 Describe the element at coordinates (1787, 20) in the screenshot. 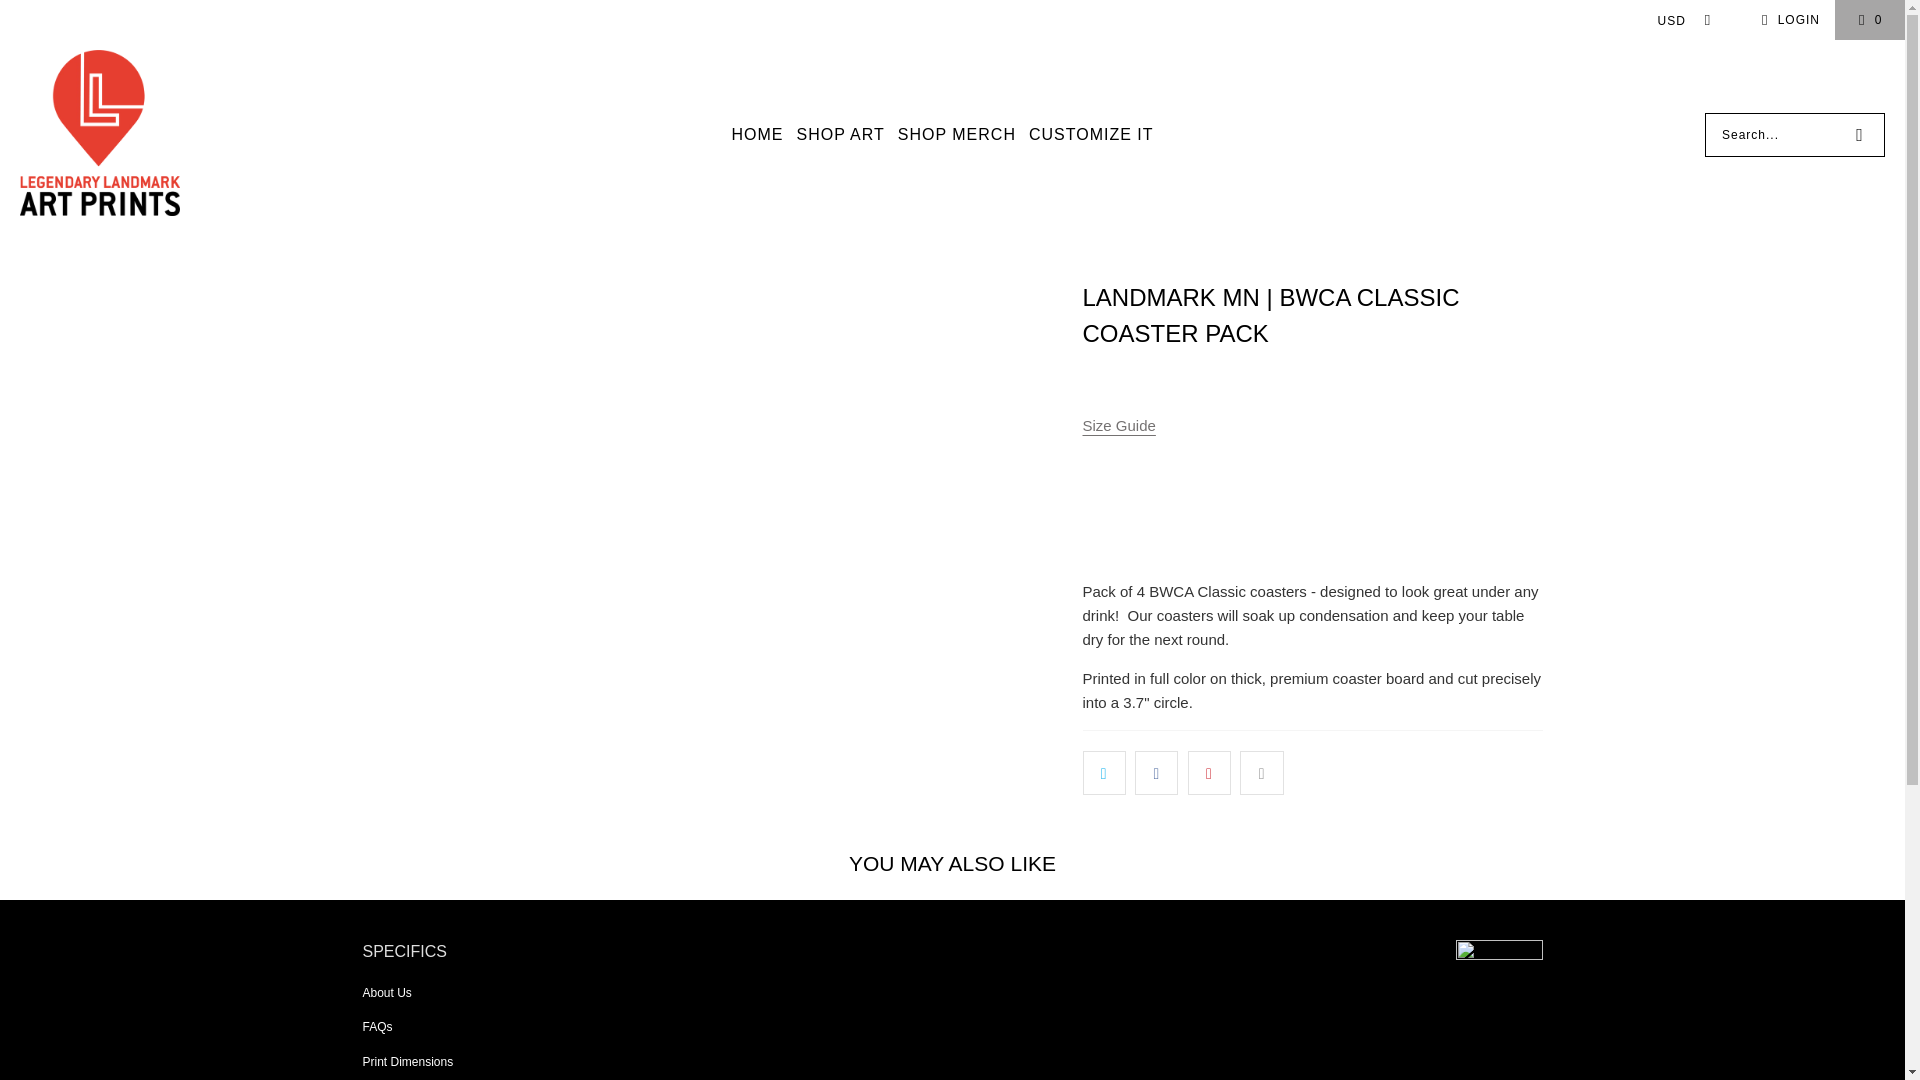

I see `LOGIN` at that location.